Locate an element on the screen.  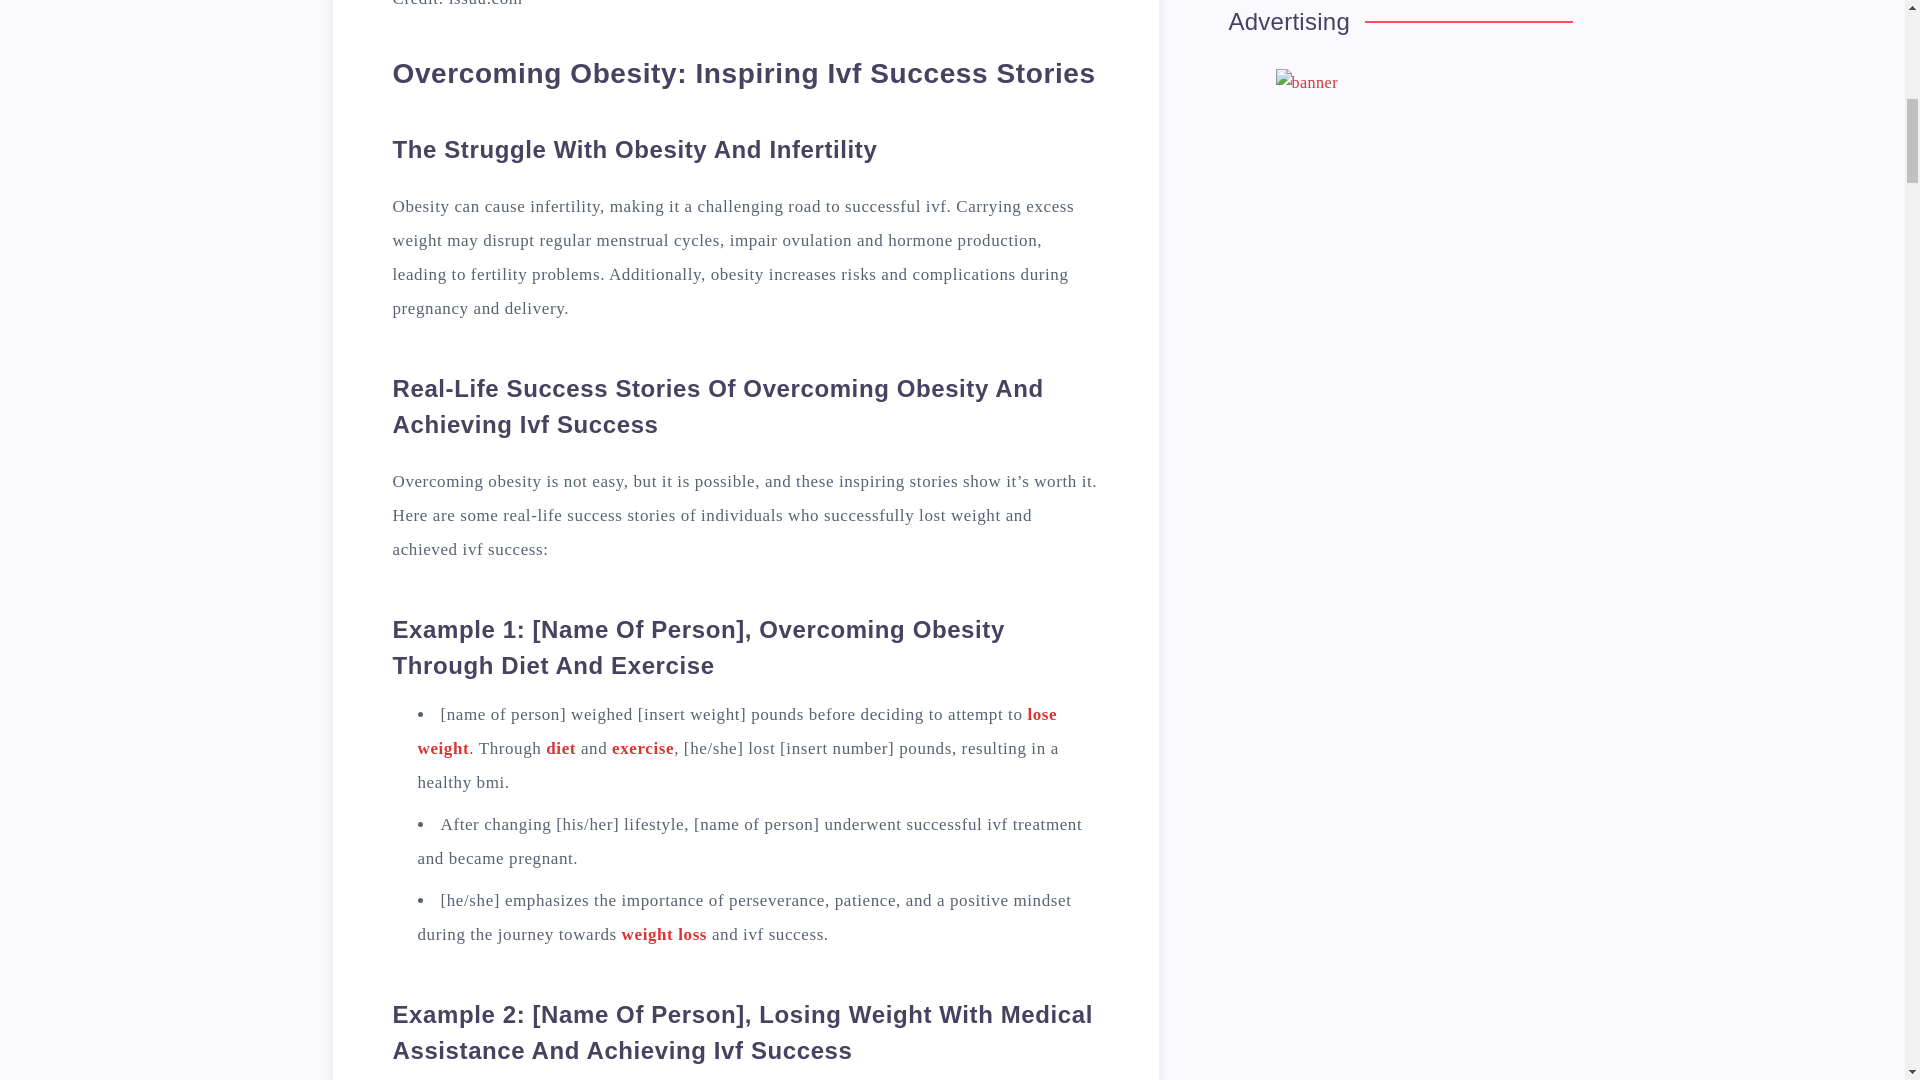
diet is located at coordinates (560, 748).